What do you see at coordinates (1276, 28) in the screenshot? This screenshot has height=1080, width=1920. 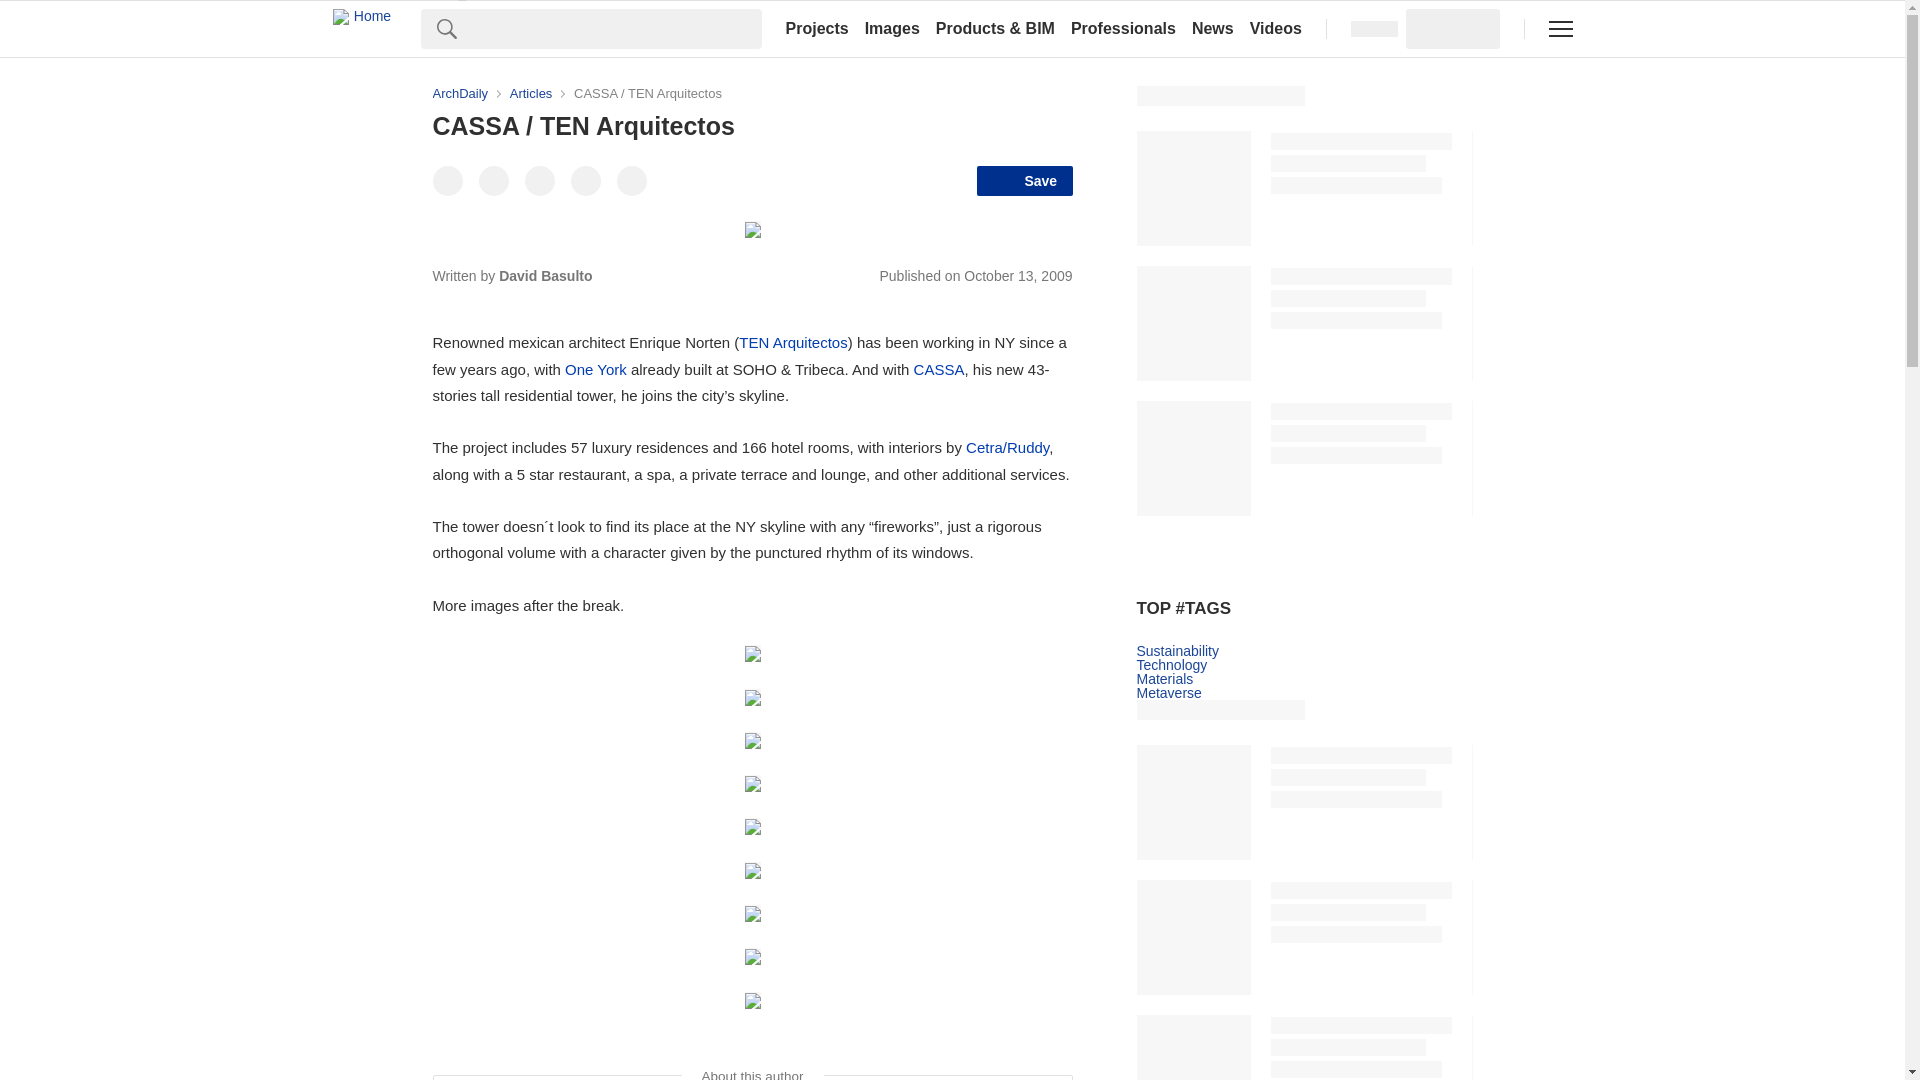 I see `Videos` at bounding box center [1276, 28].